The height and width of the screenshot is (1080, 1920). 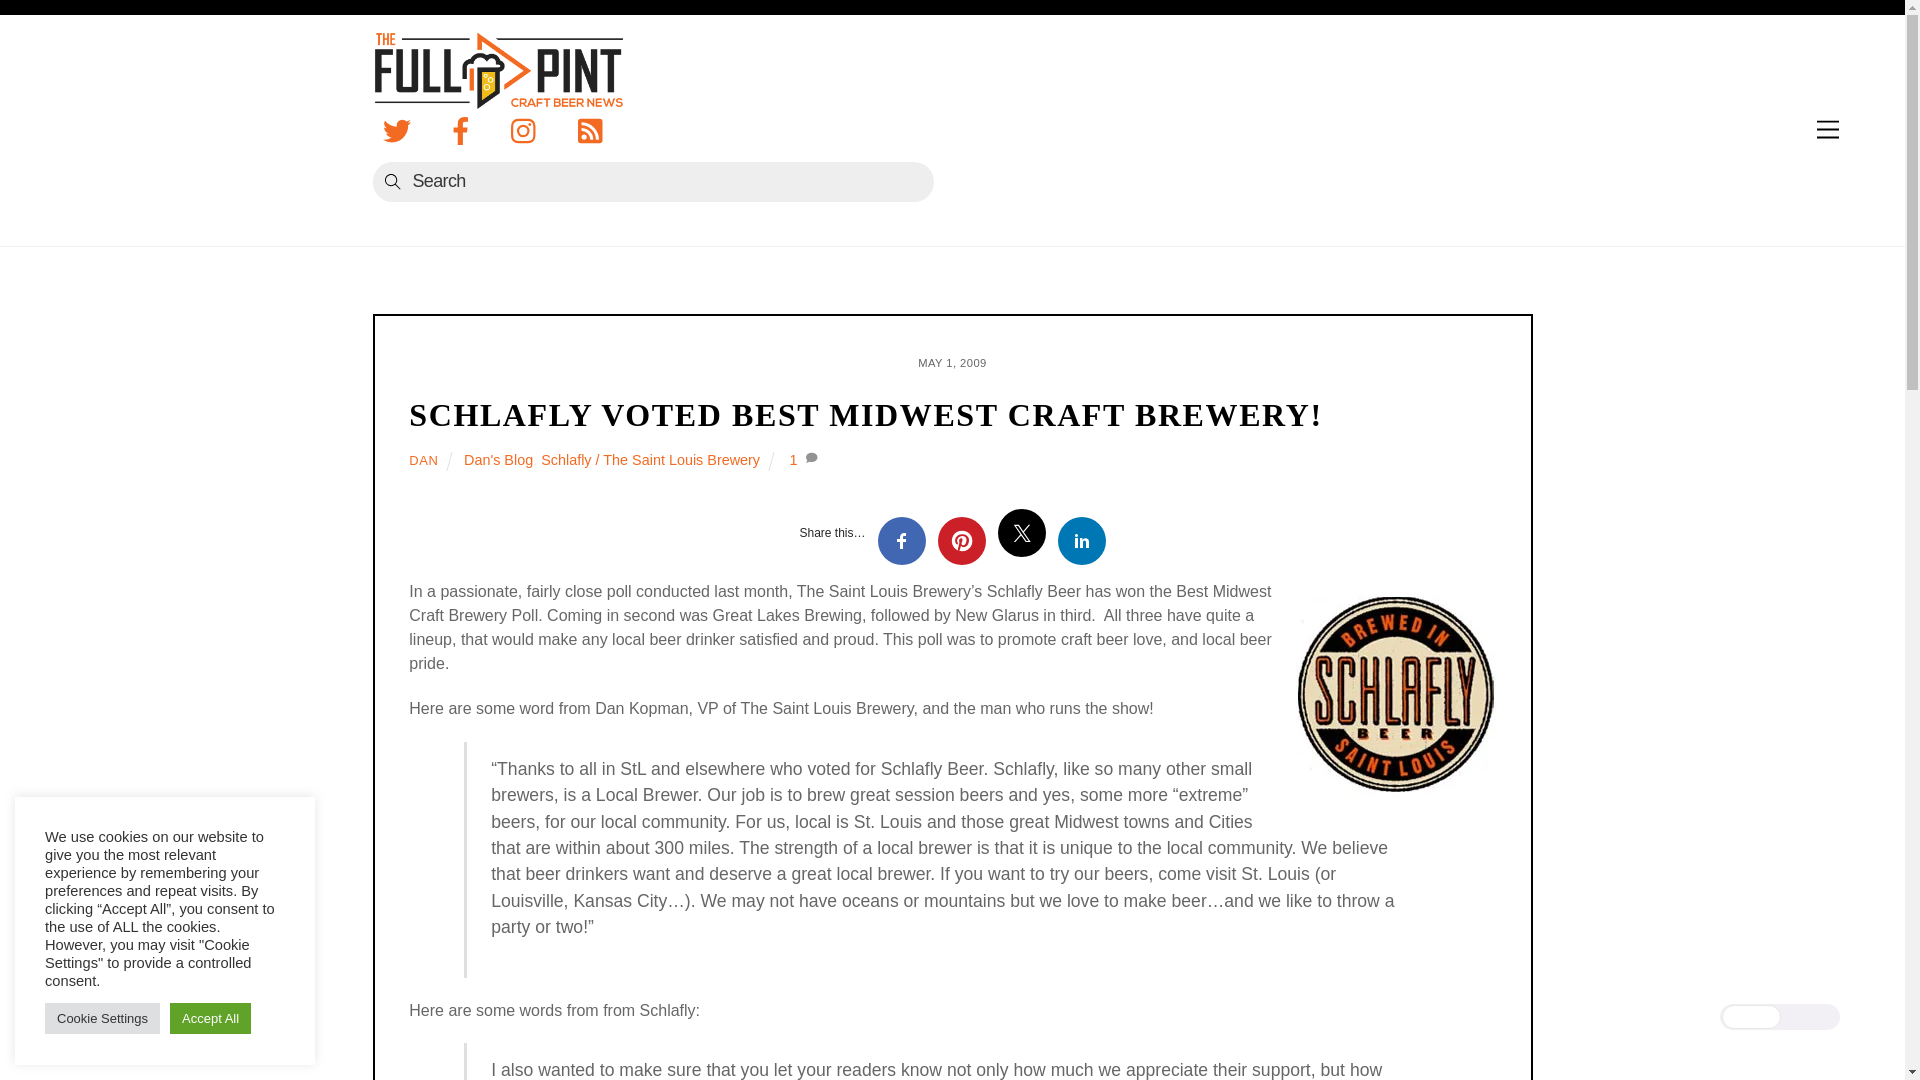 I want to click on The Full Pint - Craft Beer News, so click(x=497, y=70).